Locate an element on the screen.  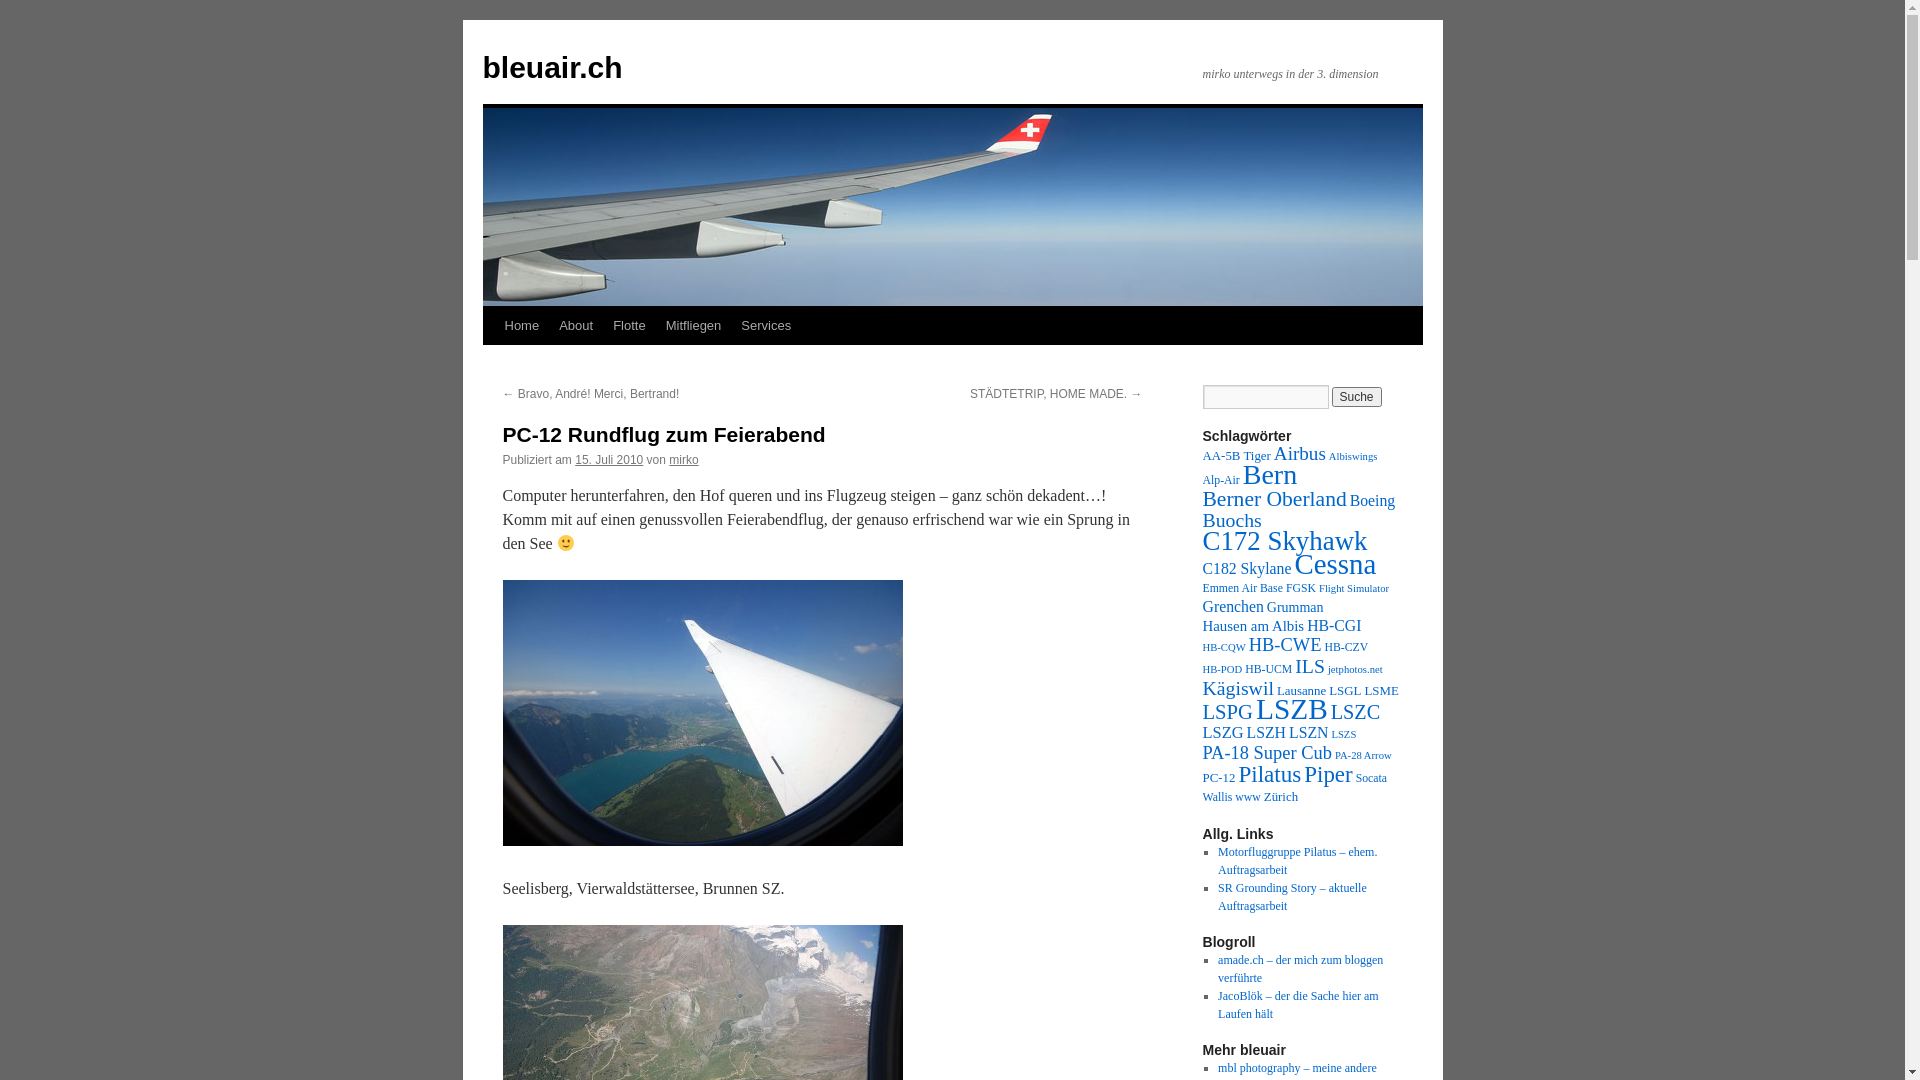
Airbus is located at coordinates (1300, 454).